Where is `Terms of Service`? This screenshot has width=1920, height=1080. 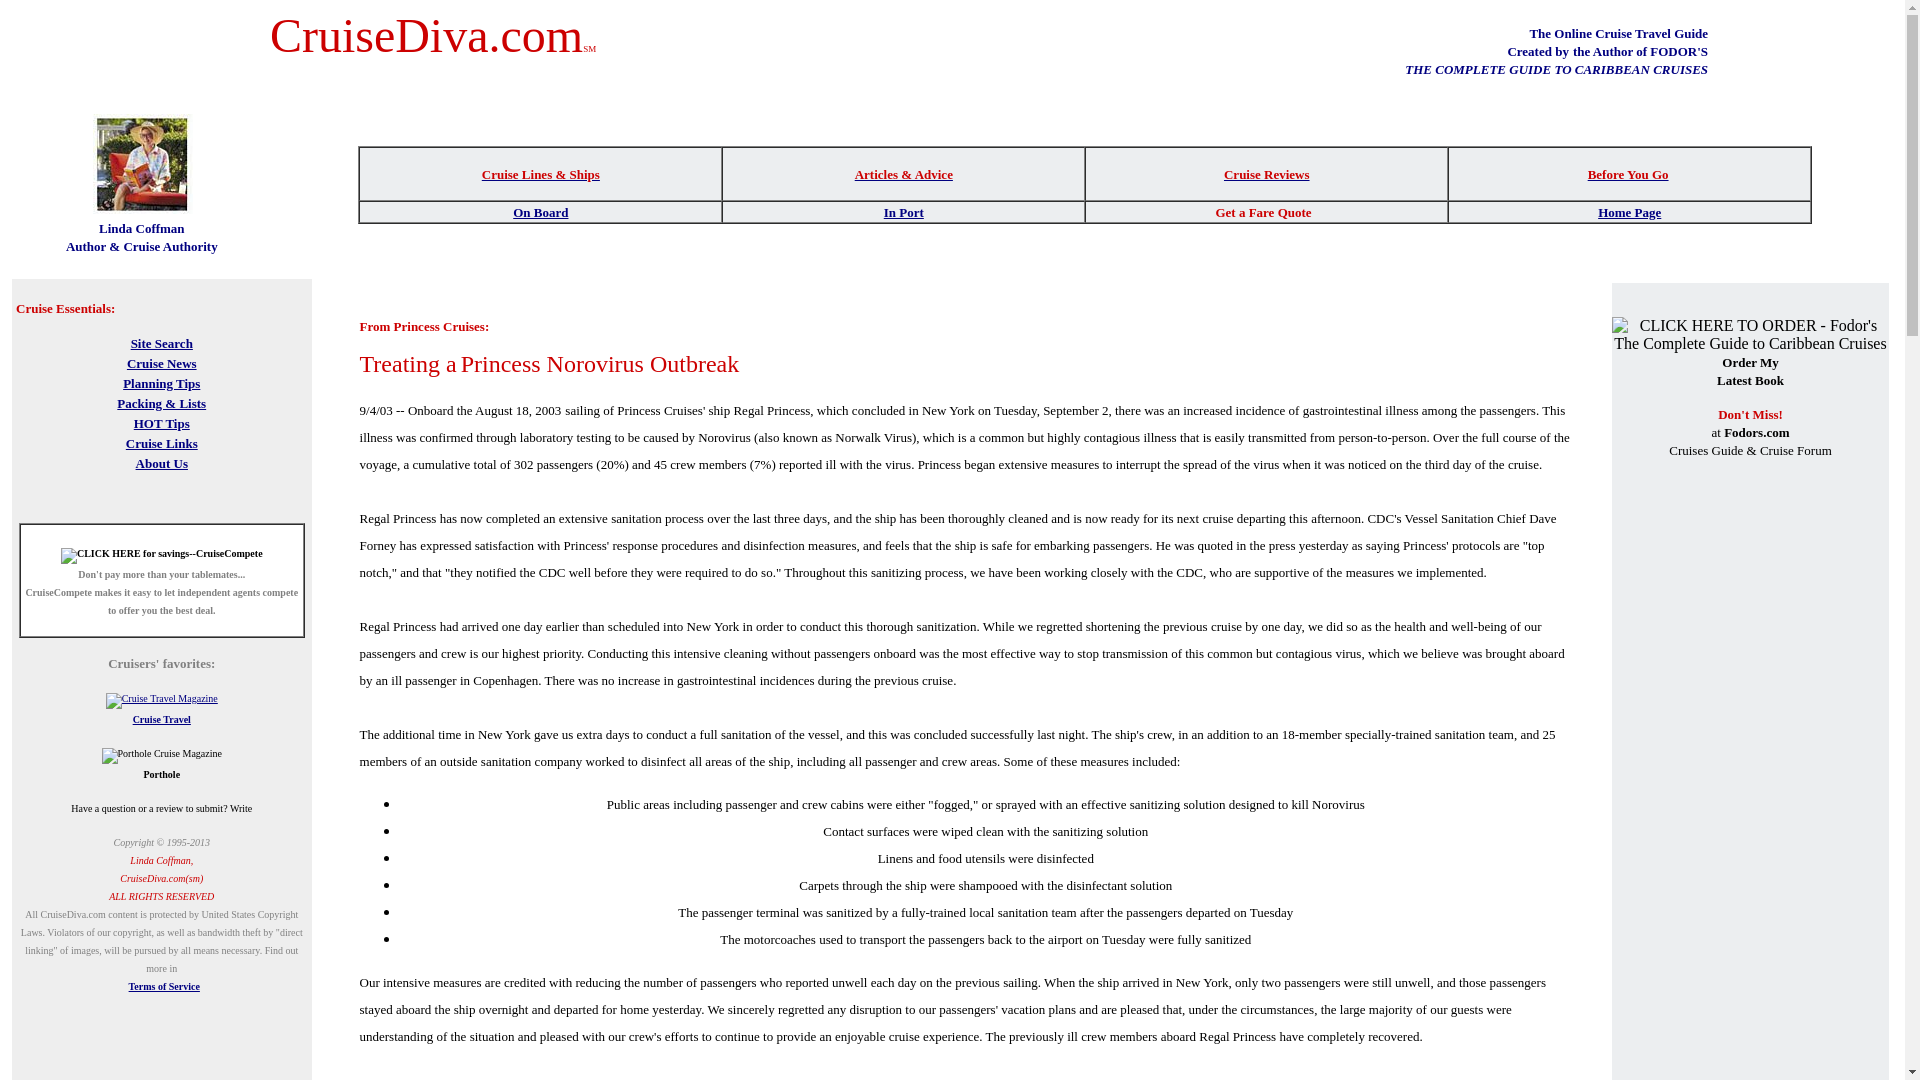 Terms of Service is located at coordinates (164, 986).